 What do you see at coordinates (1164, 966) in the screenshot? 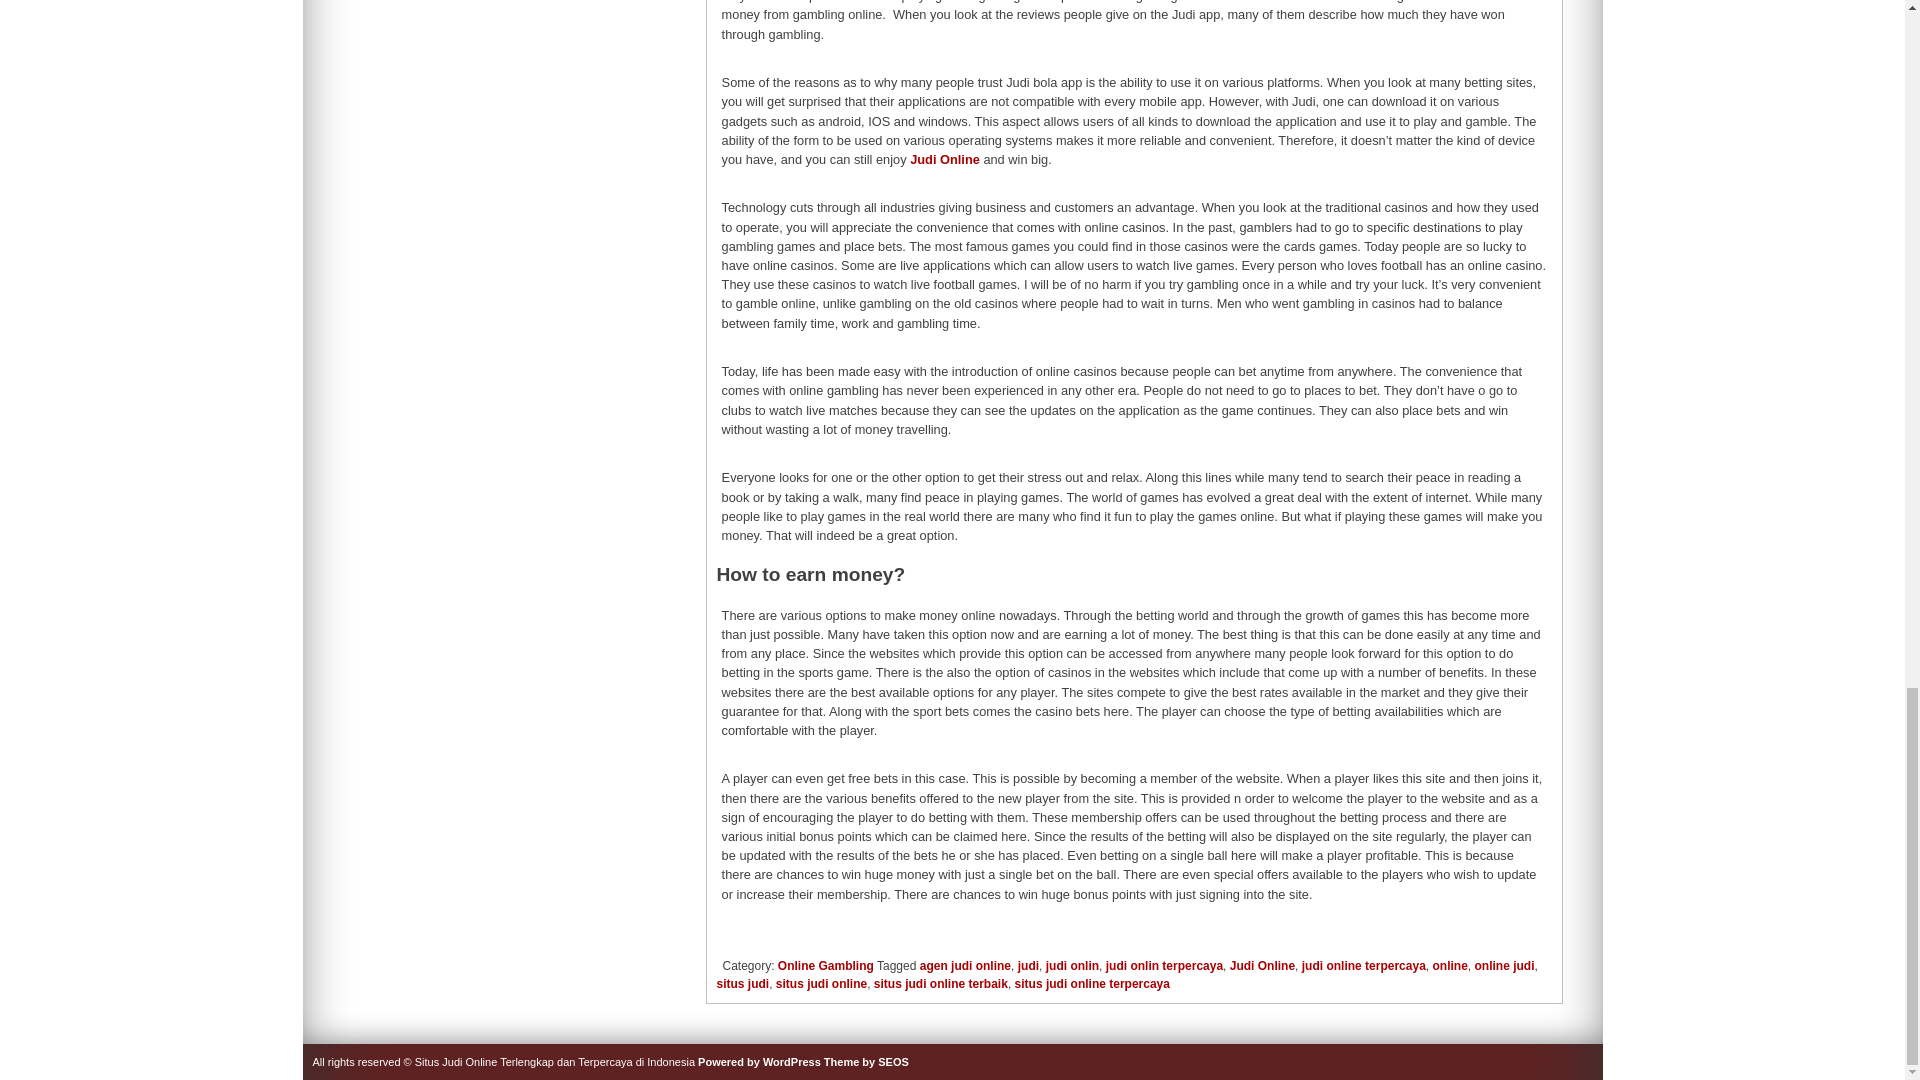
I see `judi onlin terpercaya` at bounding box center [1164, 966].